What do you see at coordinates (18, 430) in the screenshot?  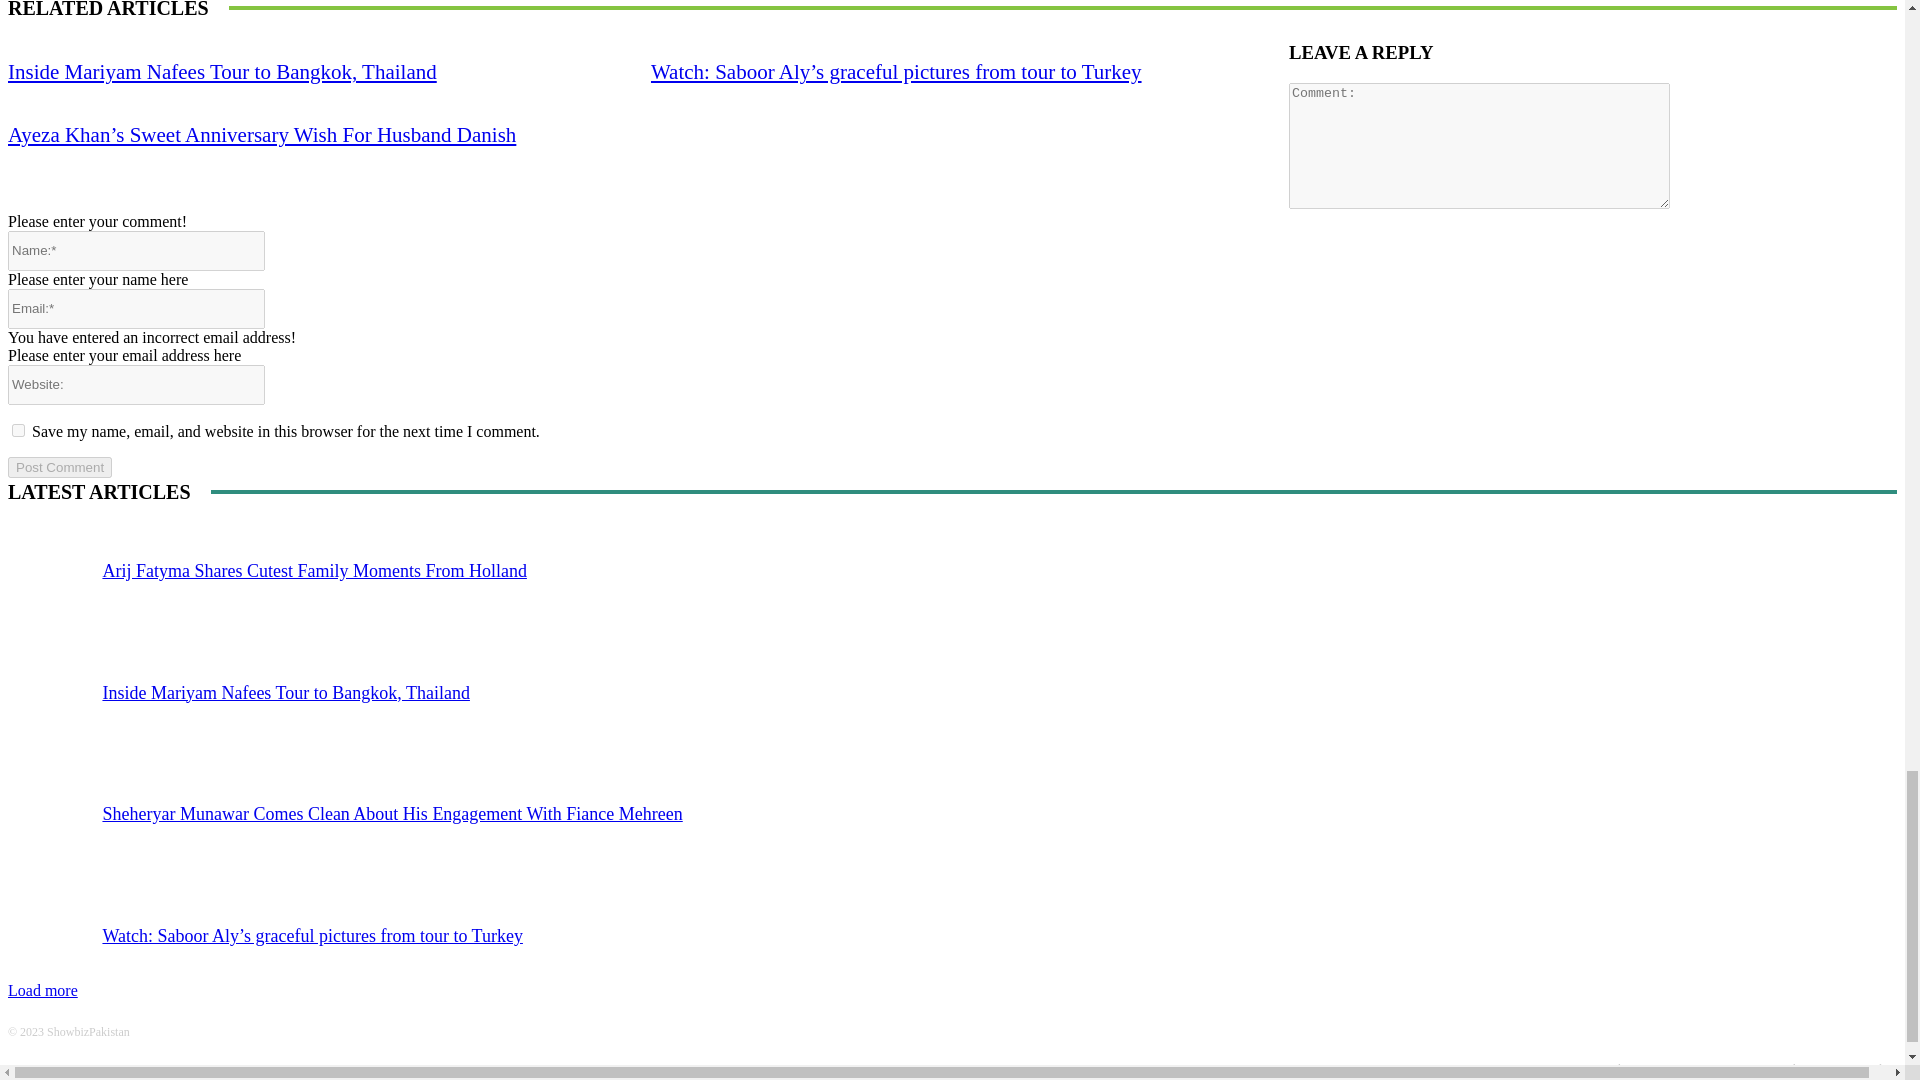 I see `yes` at bounding box center [18, 430].